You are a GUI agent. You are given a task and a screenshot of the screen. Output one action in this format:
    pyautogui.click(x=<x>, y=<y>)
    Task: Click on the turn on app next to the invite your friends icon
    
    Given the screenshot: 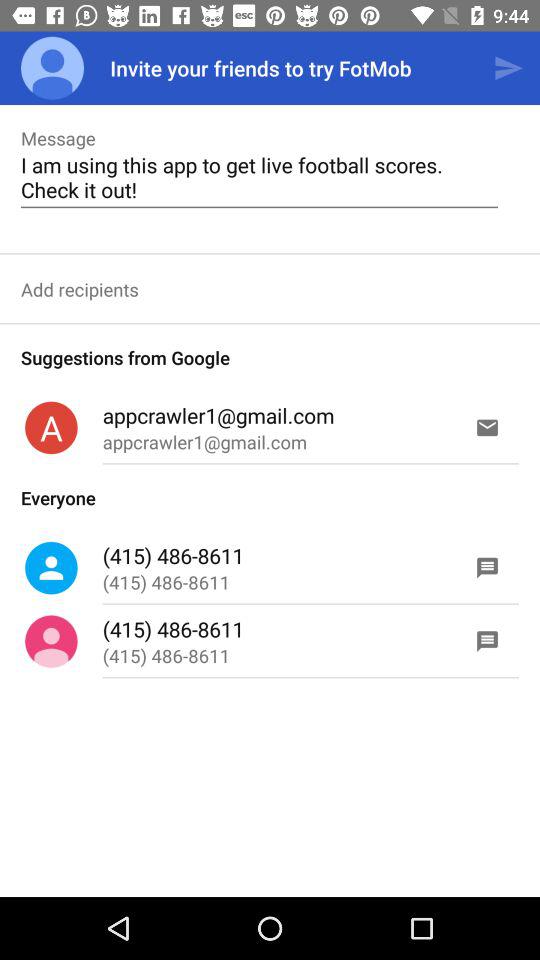 What is the action you would take?
    pyautogui.click(x=508, y=68)
    